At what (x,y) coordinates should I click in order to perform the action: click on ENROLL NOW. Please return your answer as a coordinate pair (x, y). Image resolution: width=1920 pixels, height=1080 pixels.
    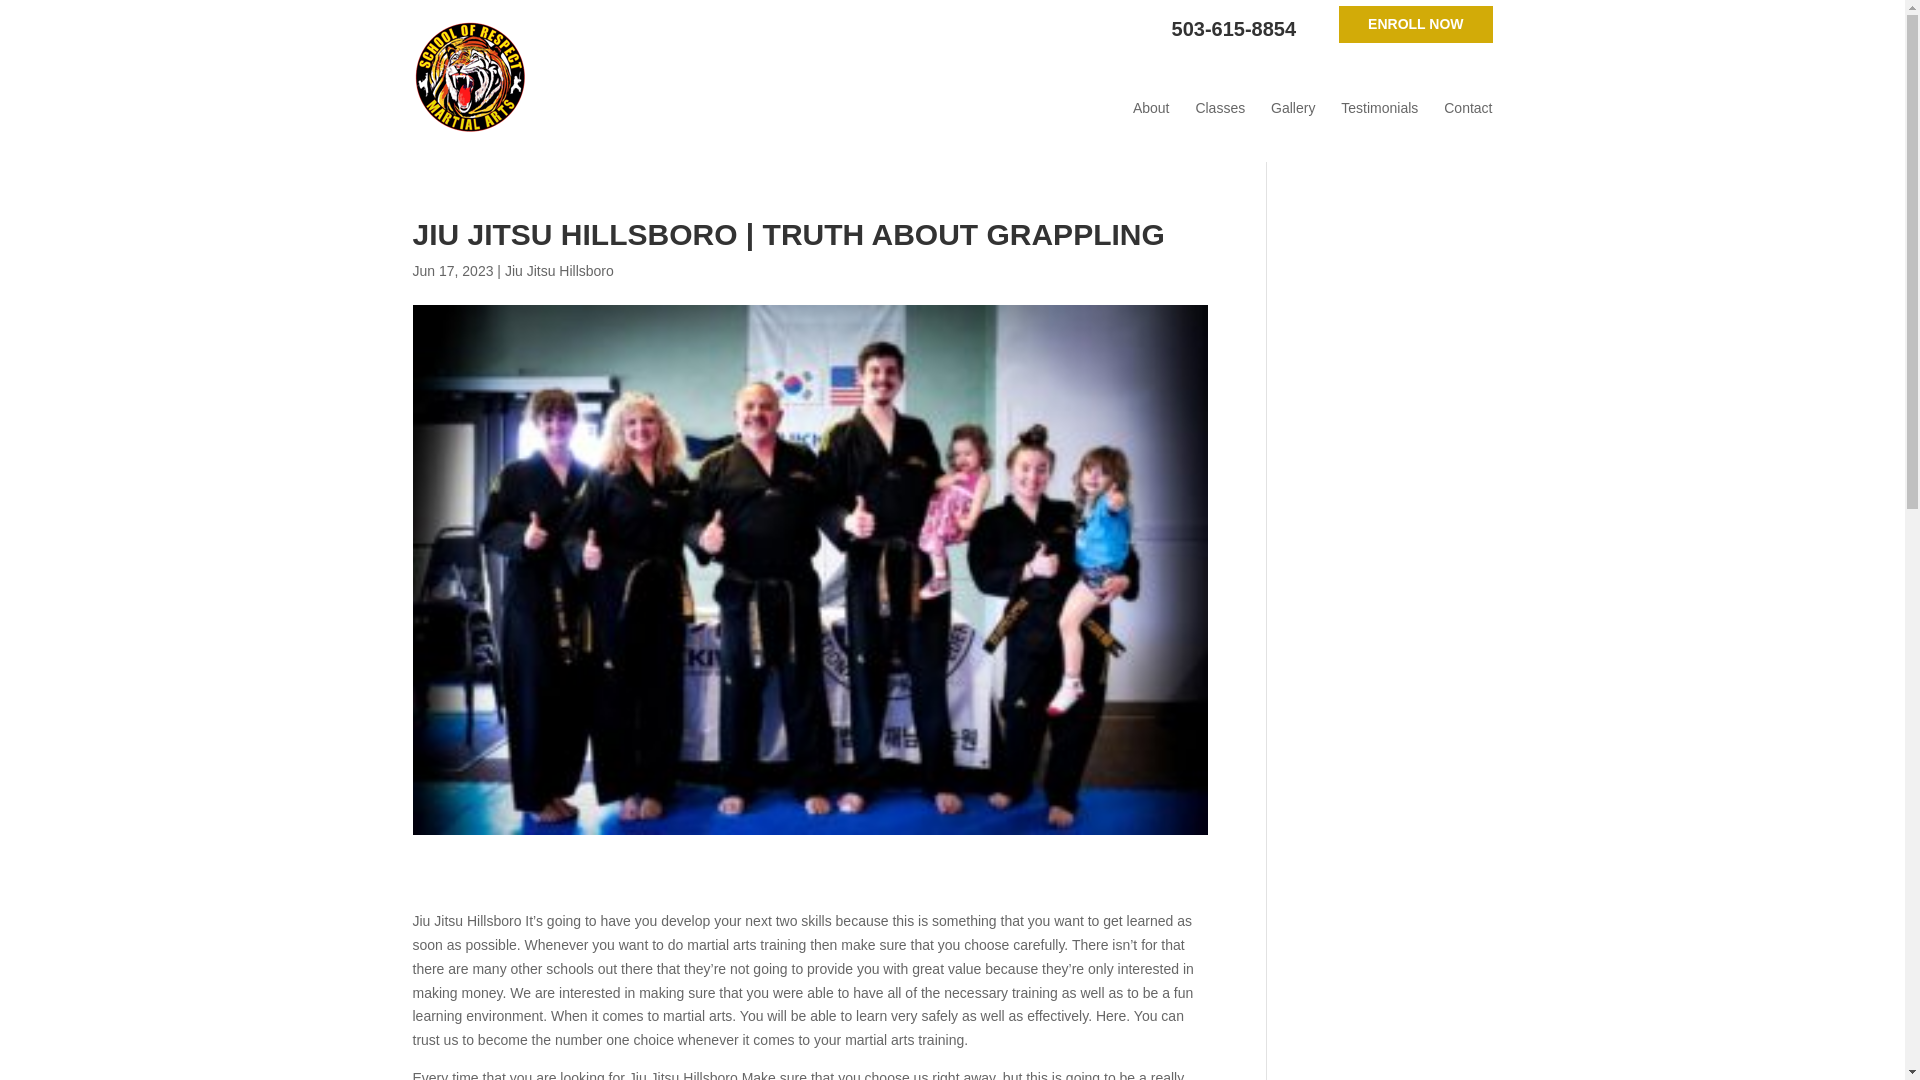
    Looking at the image, I should click on (1414, 24).